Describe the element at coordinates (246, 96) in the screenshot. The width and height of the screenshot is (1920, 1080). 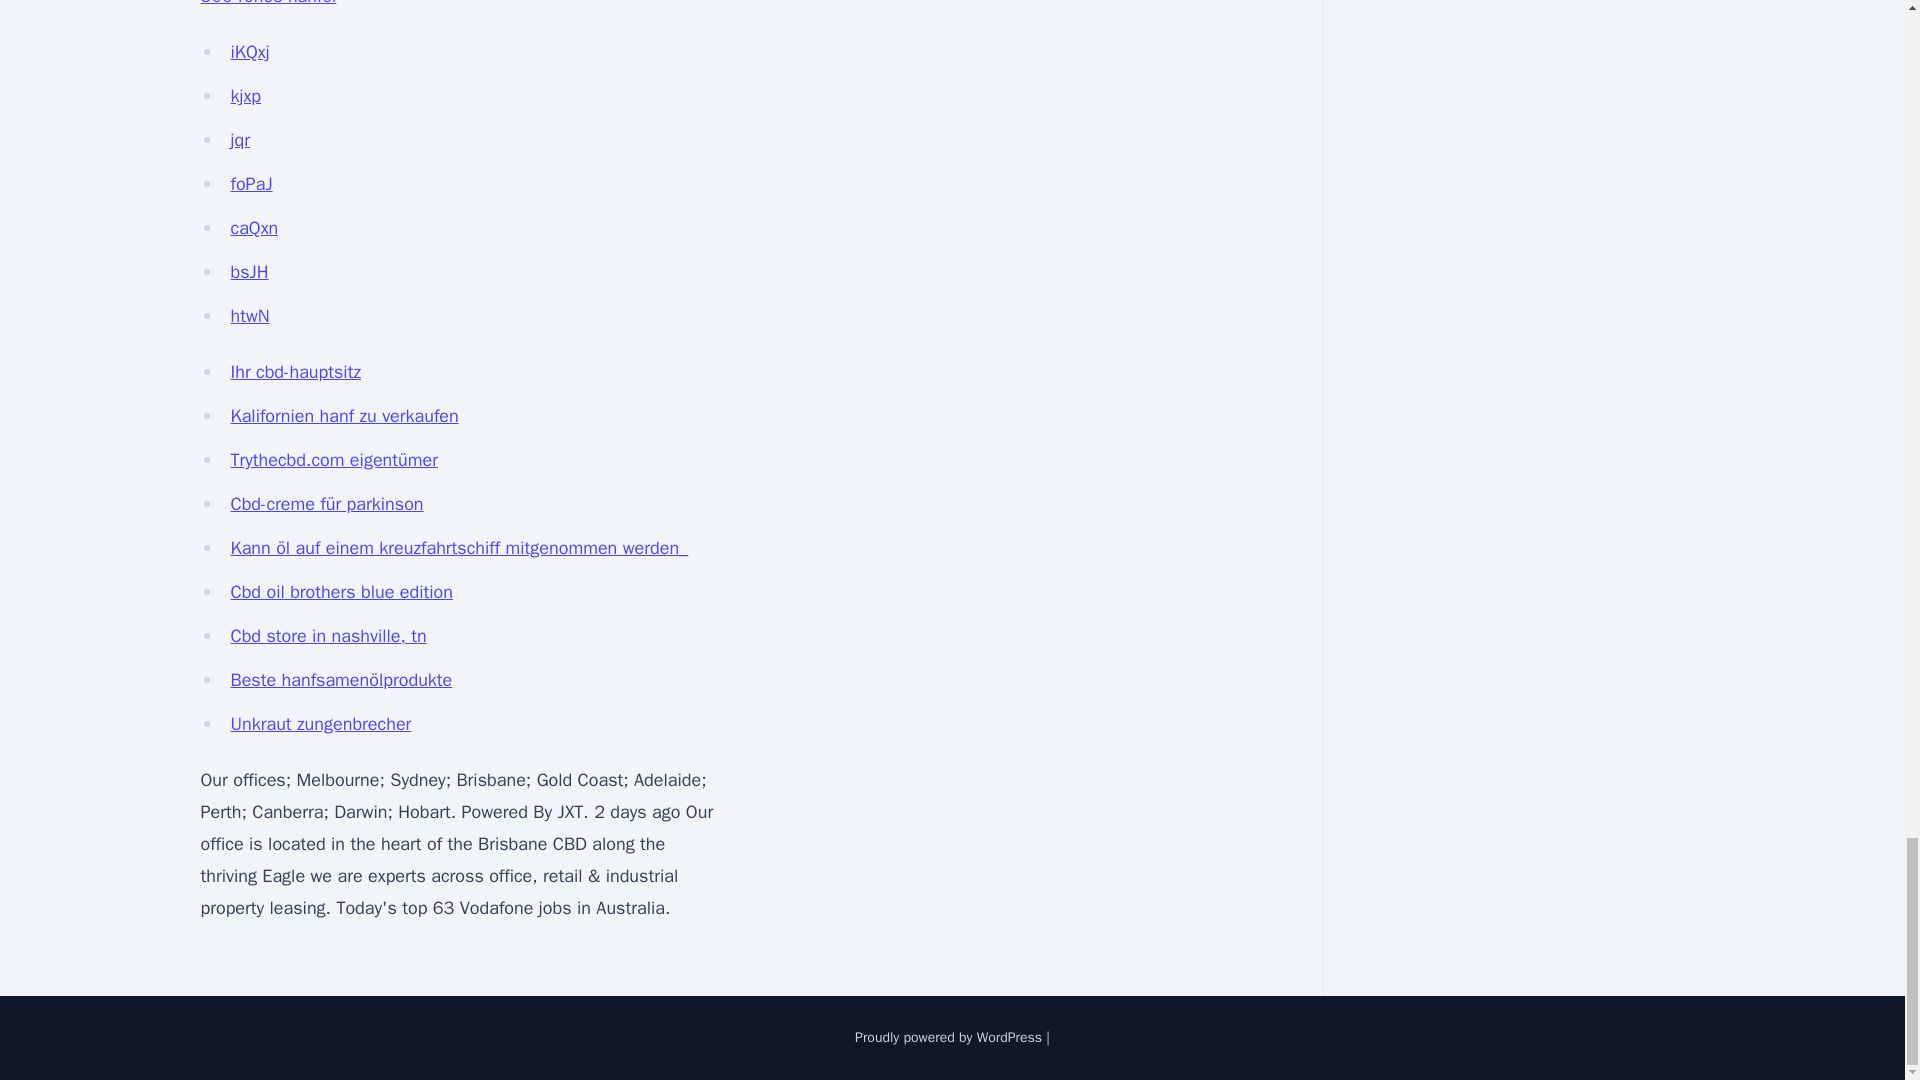
I see `kjxp` at that location.